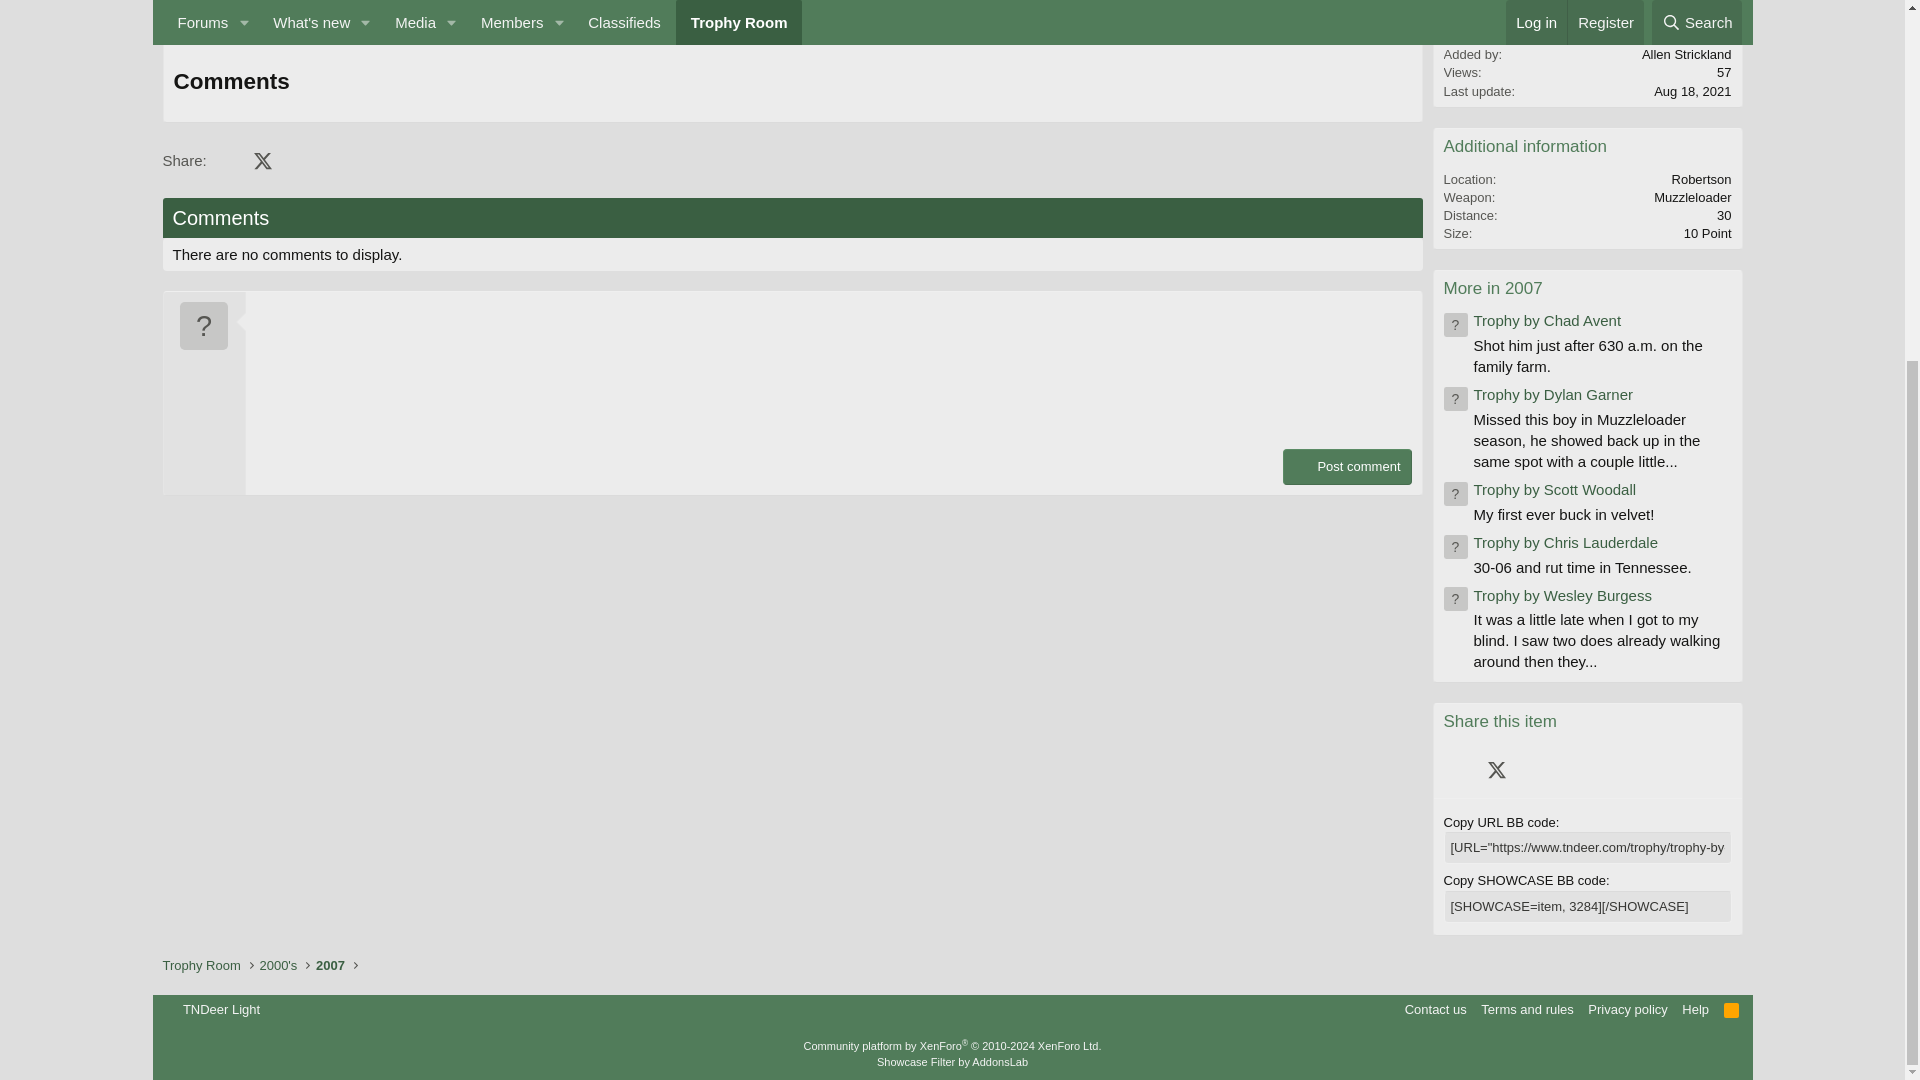  Describe the element at coordinates (212, 1010) in the screenshot. I see `Style chooser` at that location.